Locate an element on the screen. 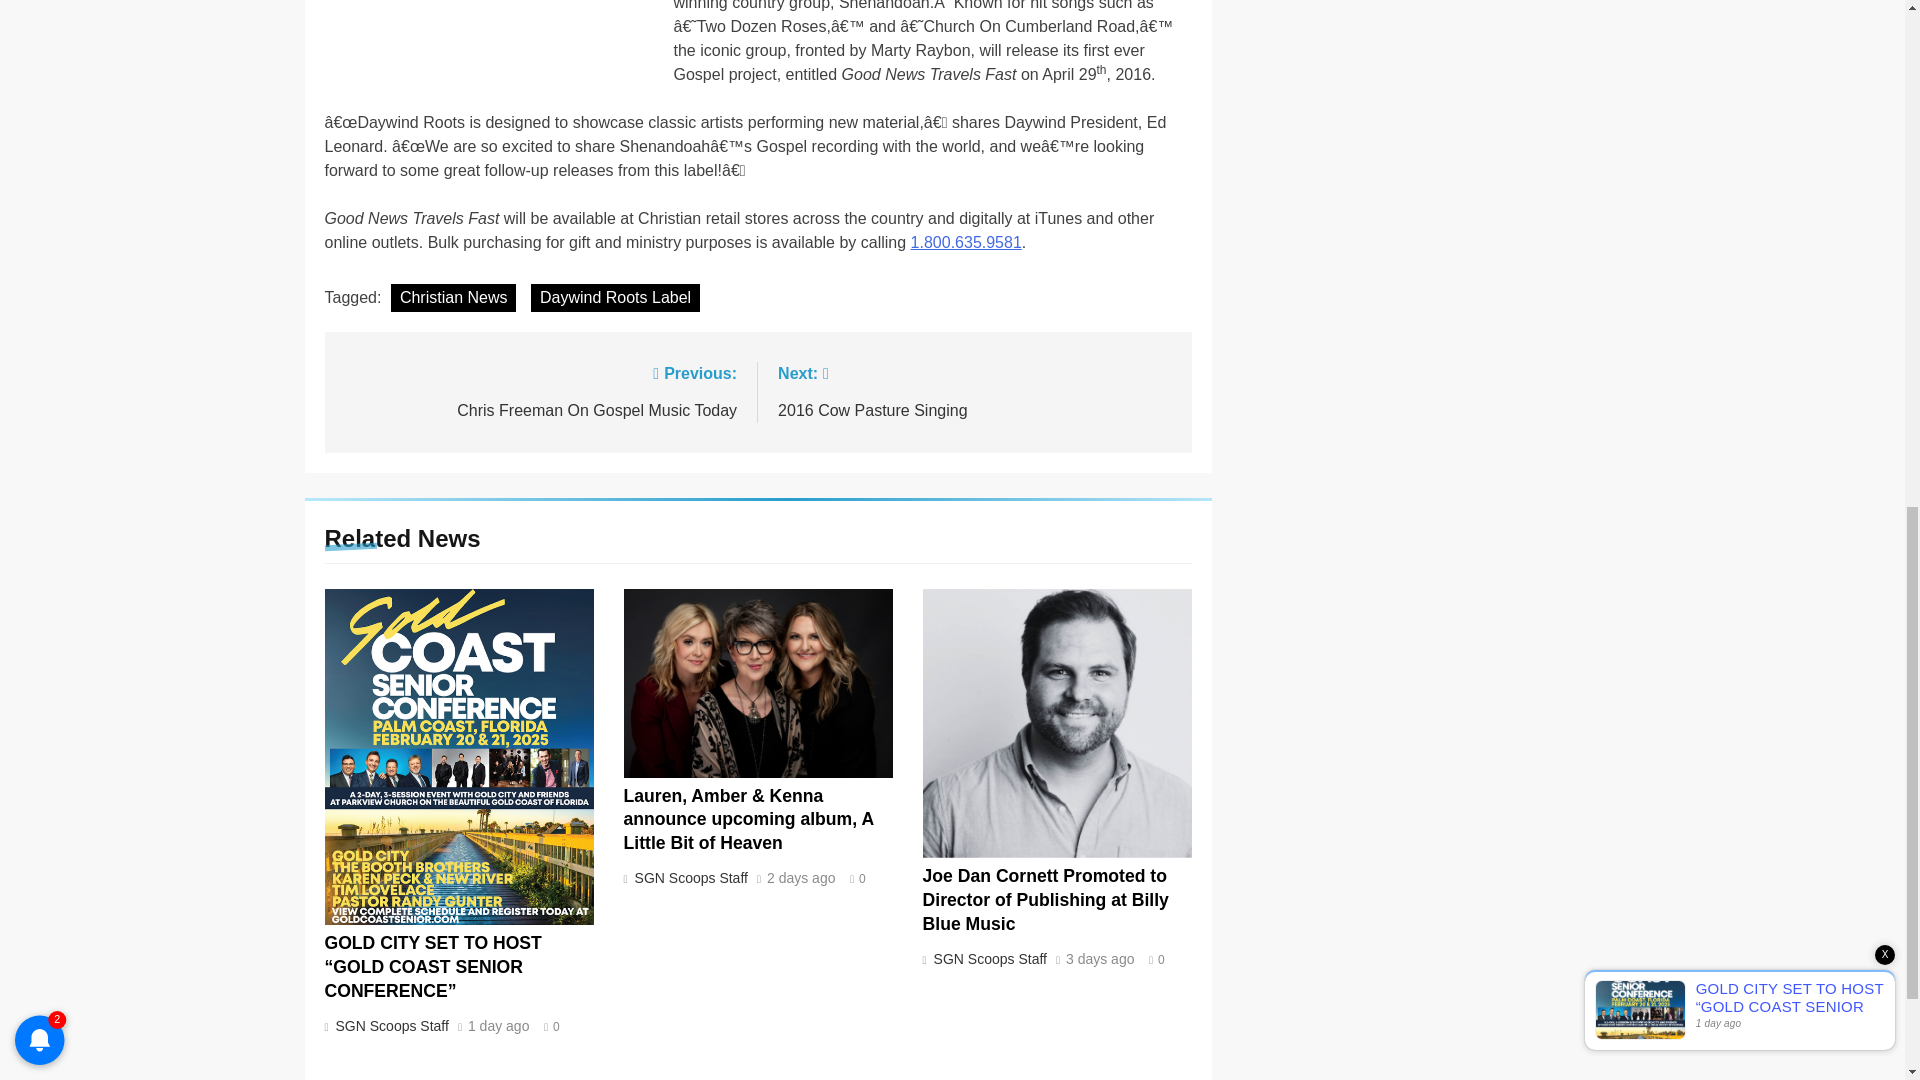  Christian News is located at coordinates (616, 298).